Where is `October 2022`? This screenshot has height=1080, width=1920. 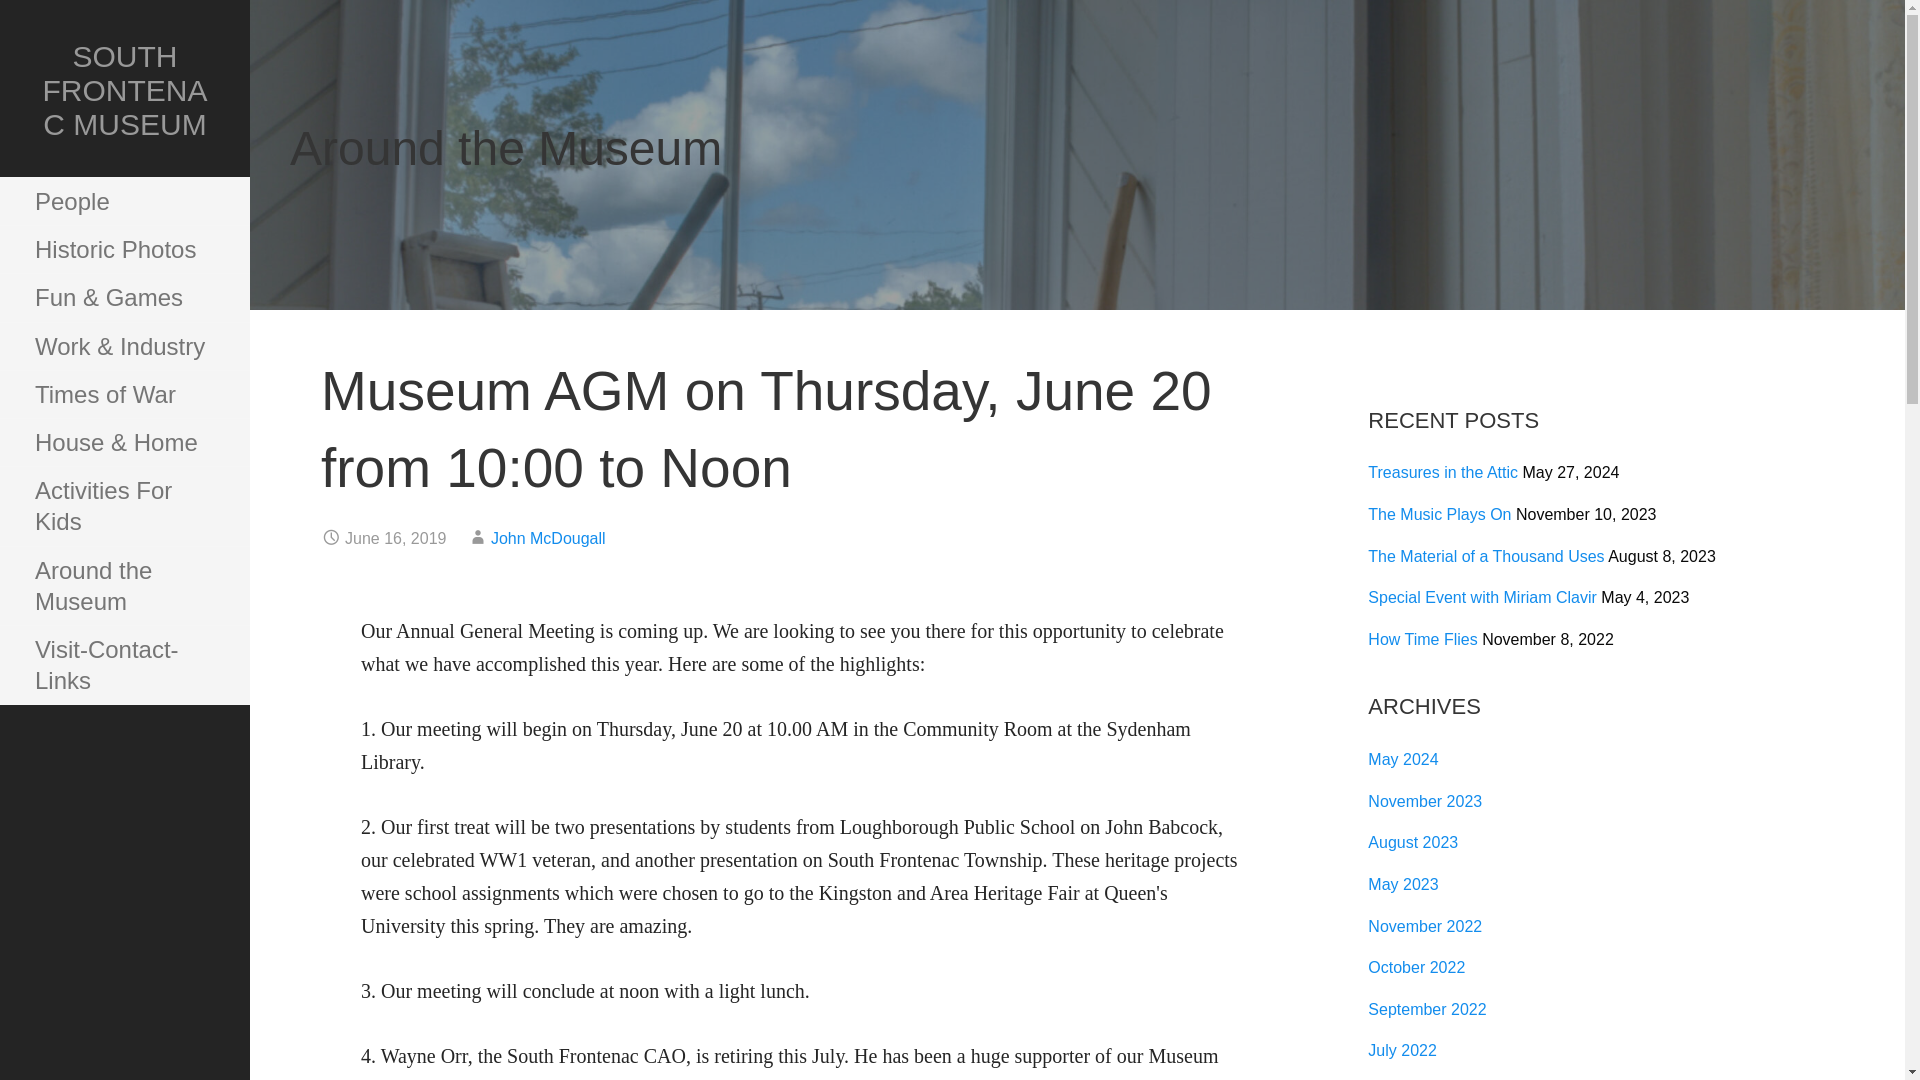 October 2022 is located at coordinates (1416, 968).